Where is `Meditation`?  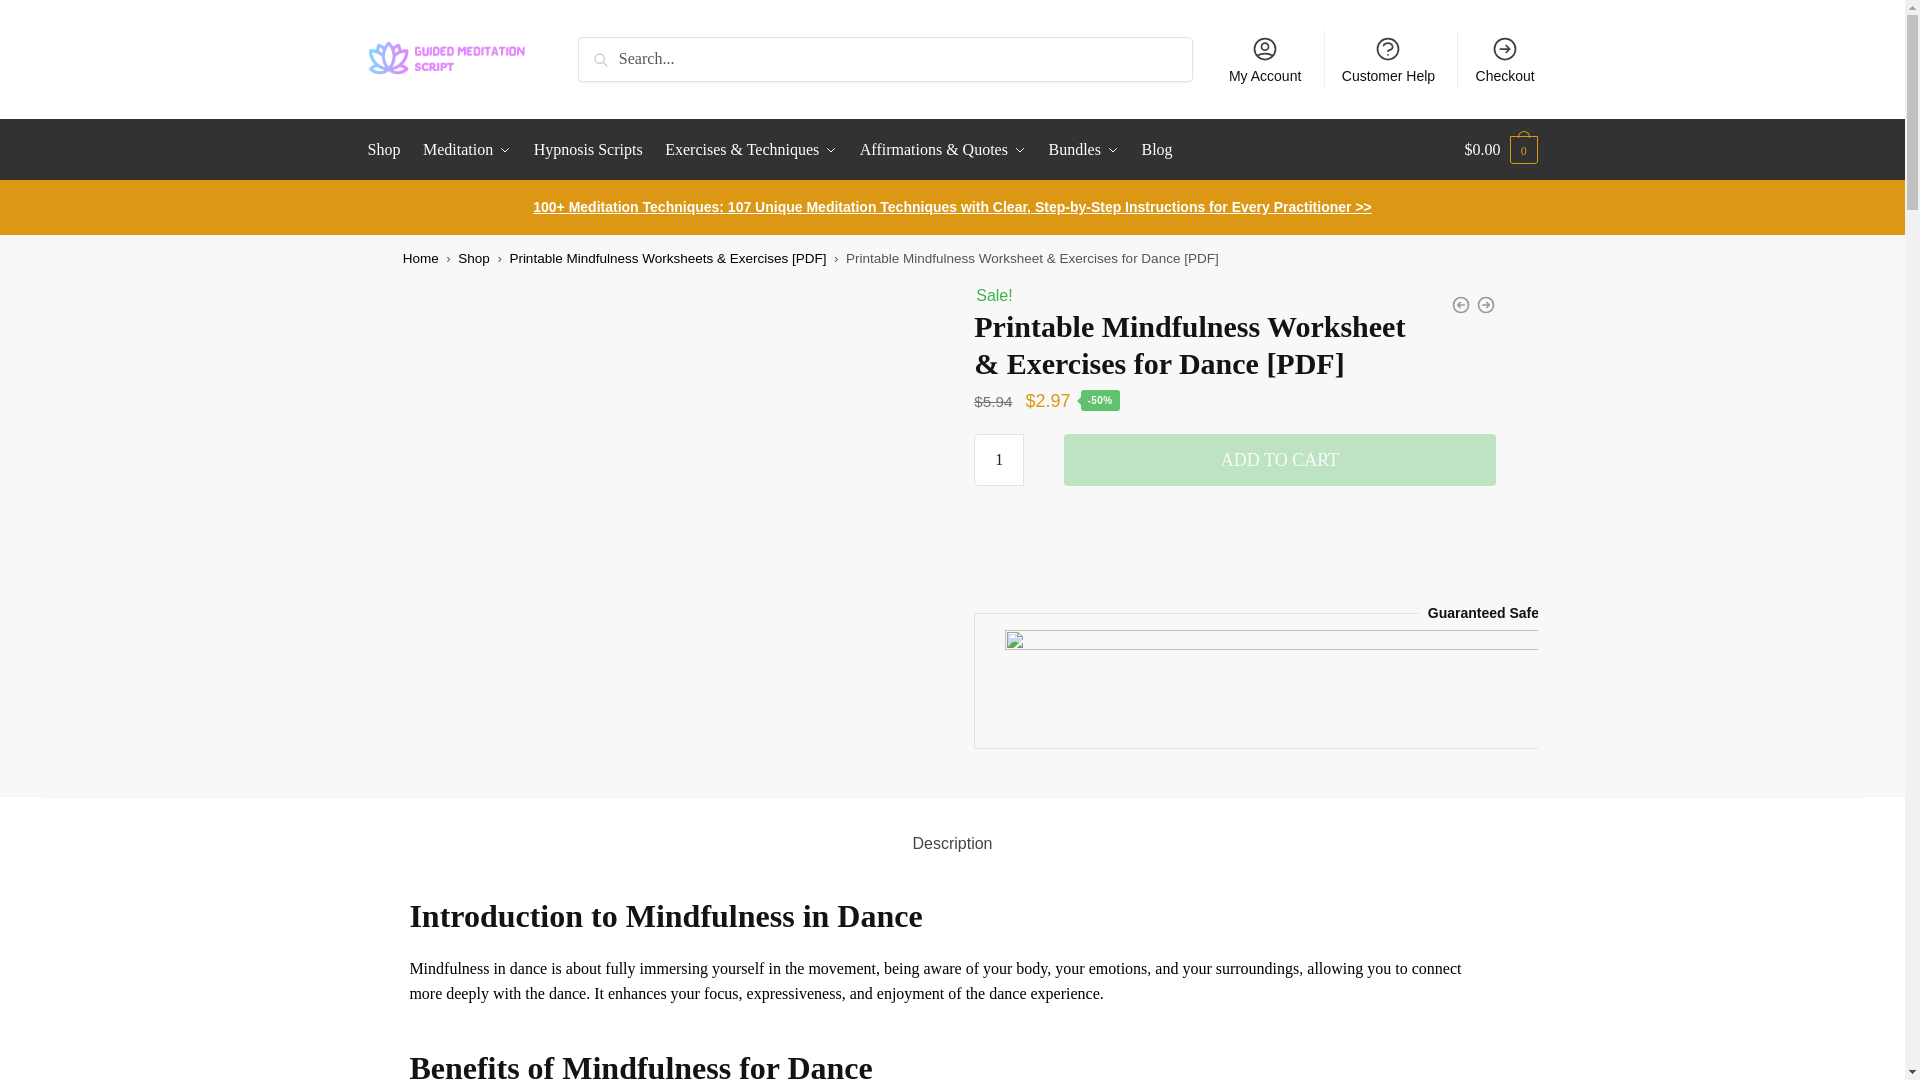
Meditation is located at coordinates (467, 150).